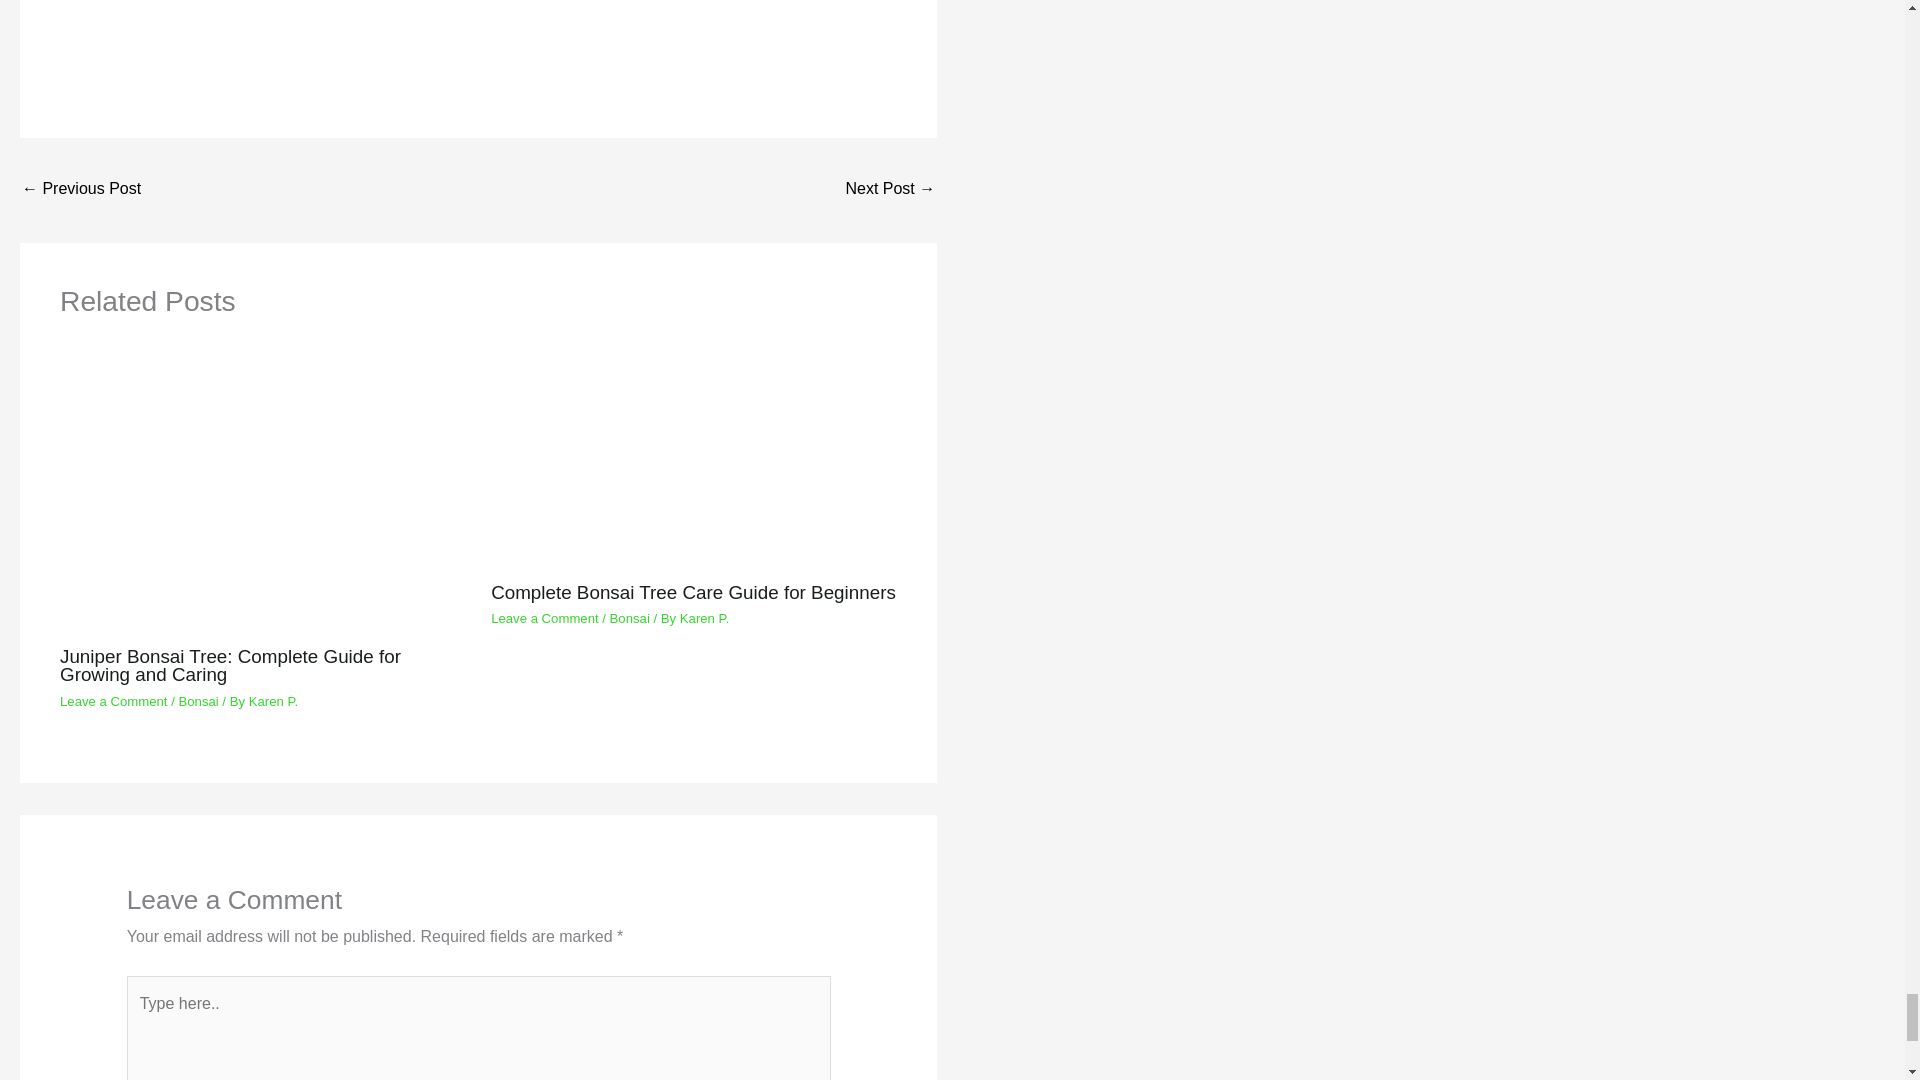 Image resolution: width=1920 pixels, height=1080 pixels. What do you see at coordinates (230, 665) in the screenshot?
I see `Juniper Bonsai Tree: Complete Guide for Growing and Caring` at bounding box center [230, 665].